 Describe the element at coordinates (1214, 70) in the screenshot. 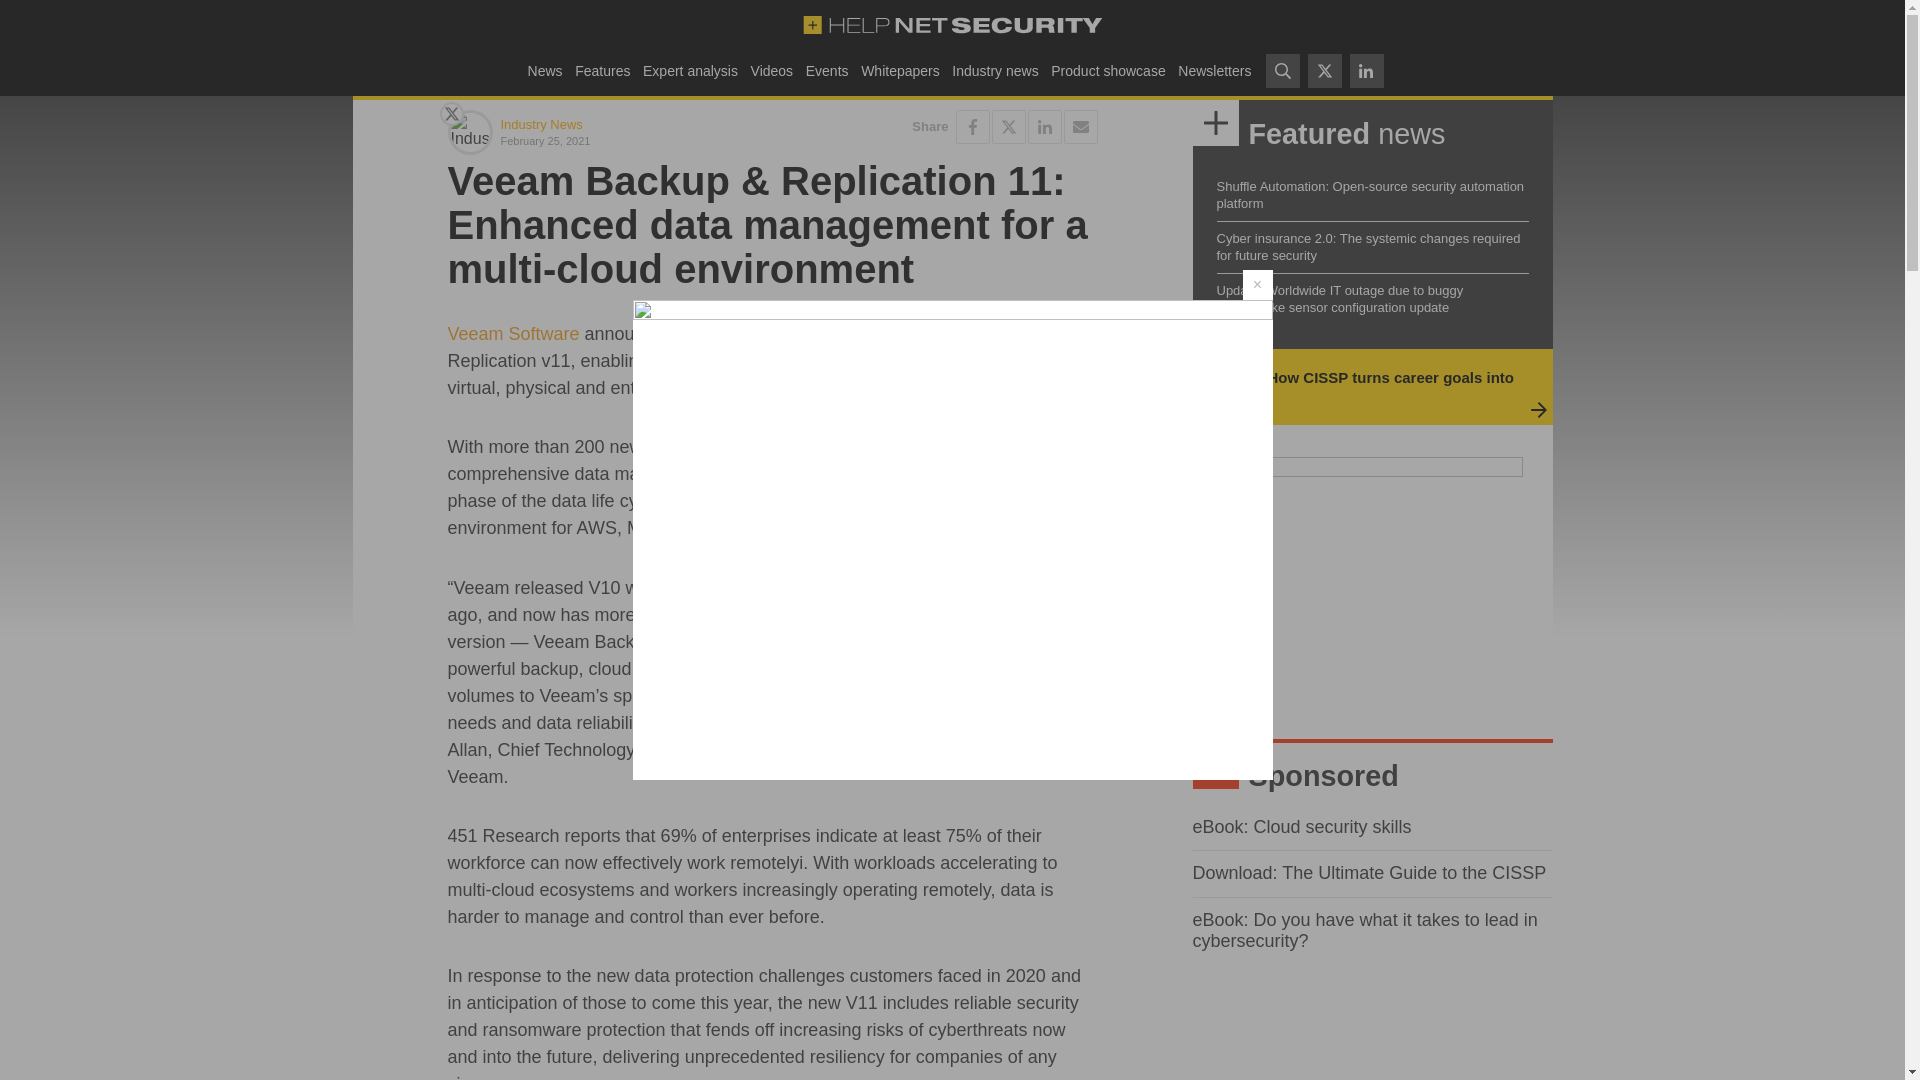

I see `Newsletters` at that location.